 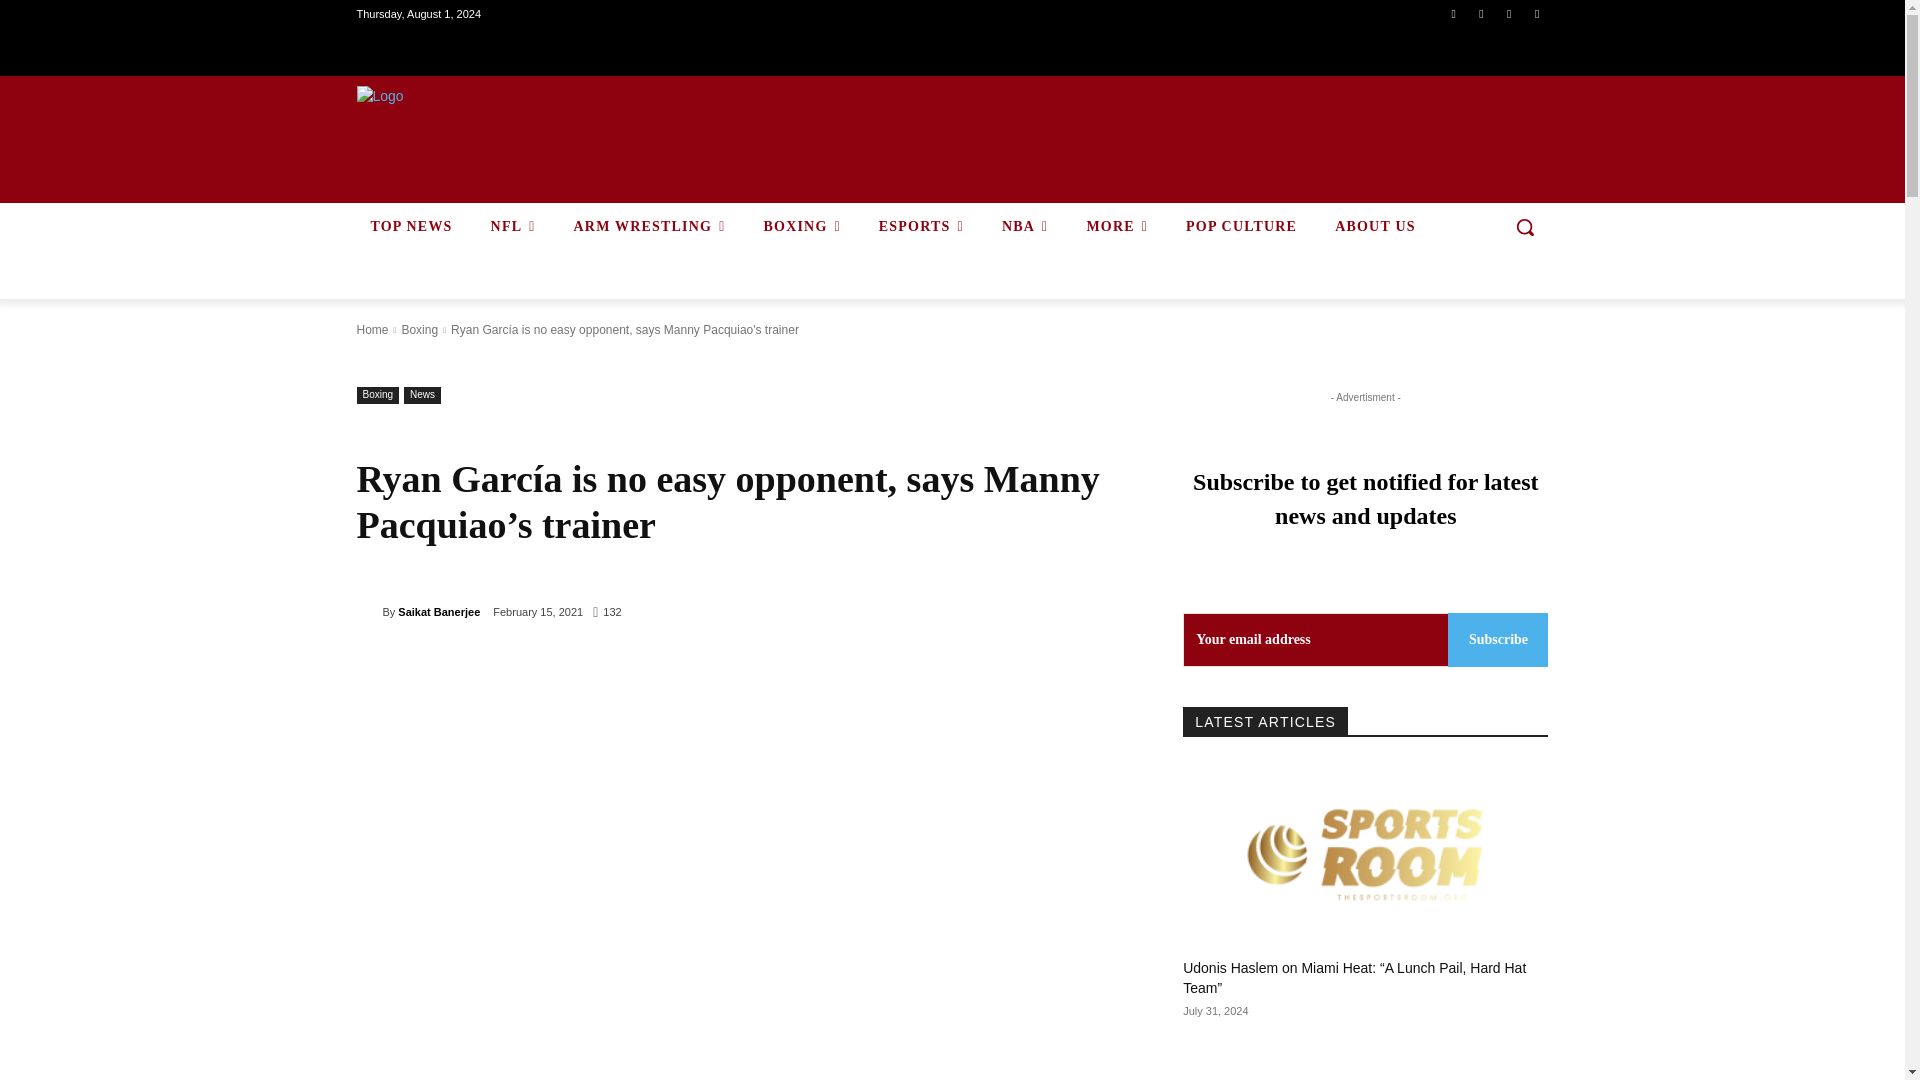 I want to click on Youtube, so click(x=1538, y=13).